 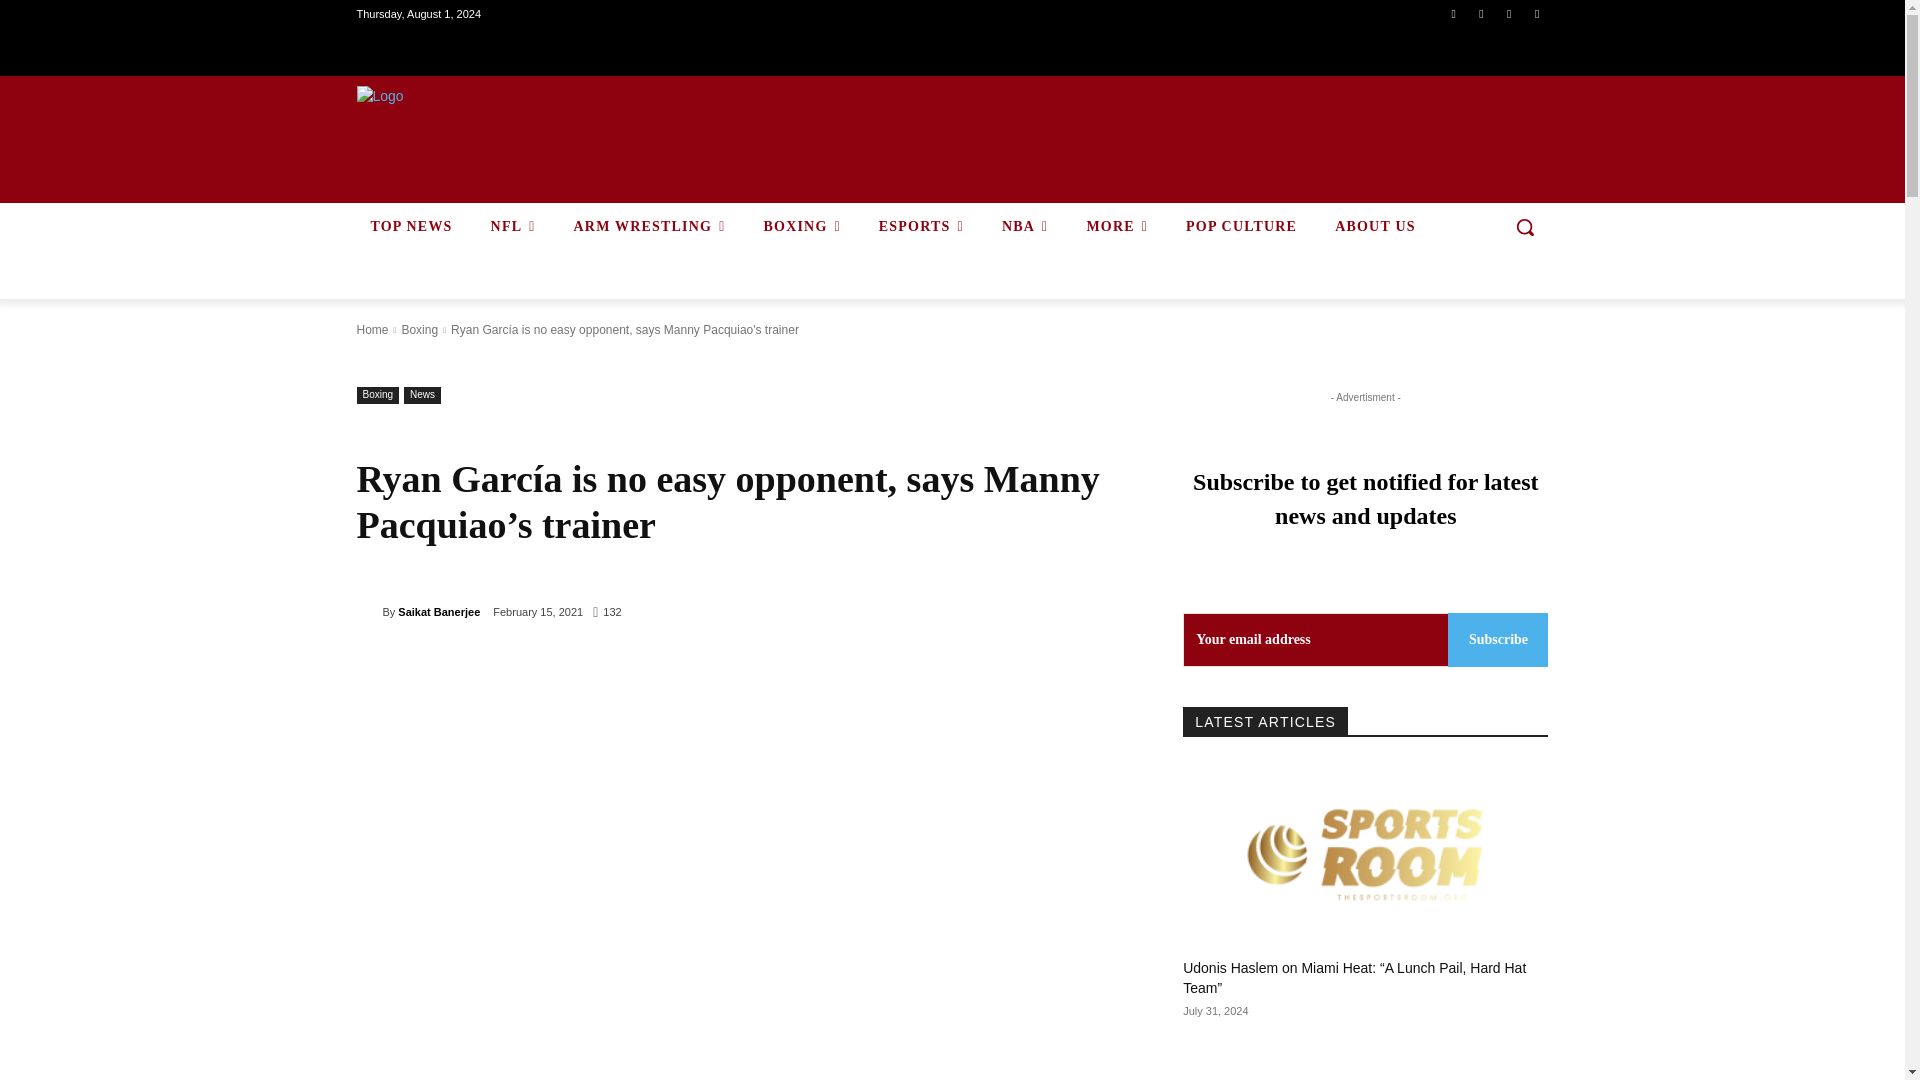 I want to click on Youtube, so click(x=1538, y=13).